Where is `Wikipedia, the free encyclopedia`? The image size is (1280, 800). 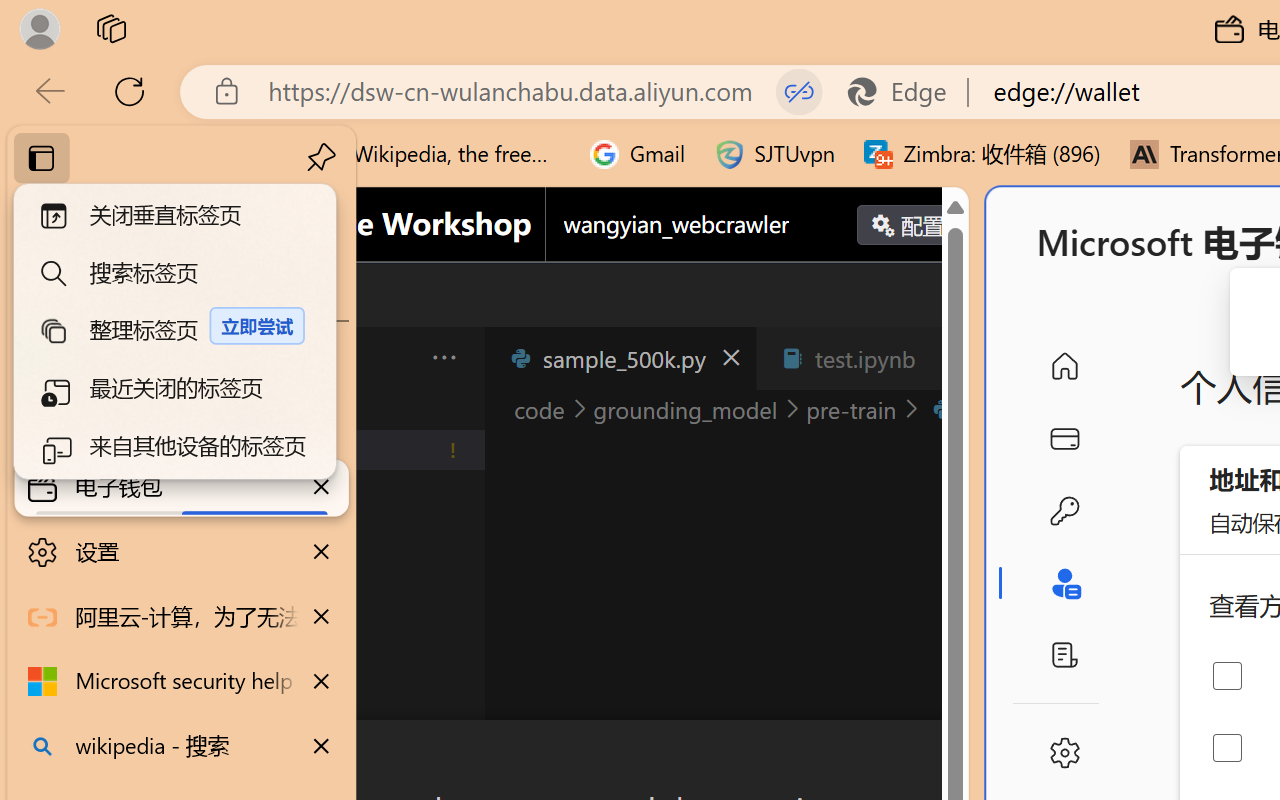 Wikipedia, the free encyclopedia is located at coordinates (437, 154).